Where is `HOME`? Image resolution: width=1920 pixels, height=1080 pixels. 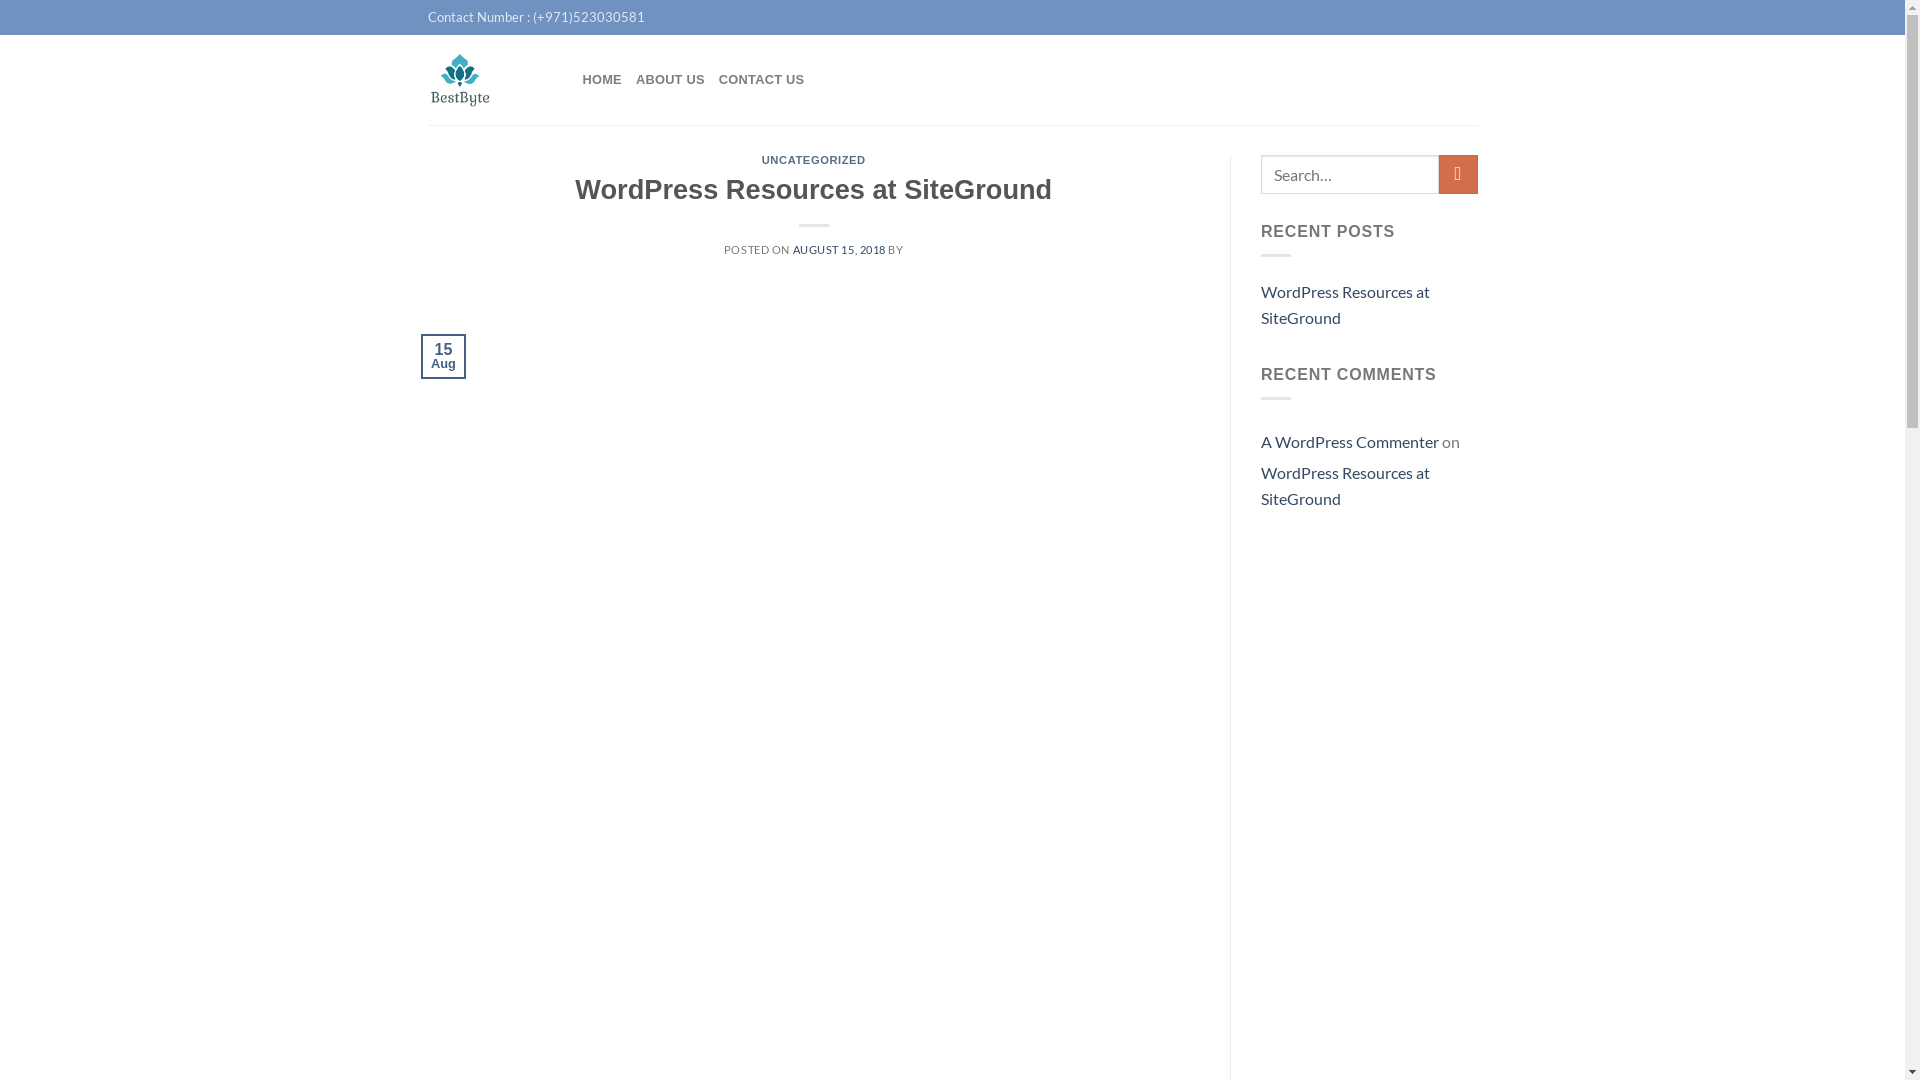
HOME is located at coordinates (602, 80).